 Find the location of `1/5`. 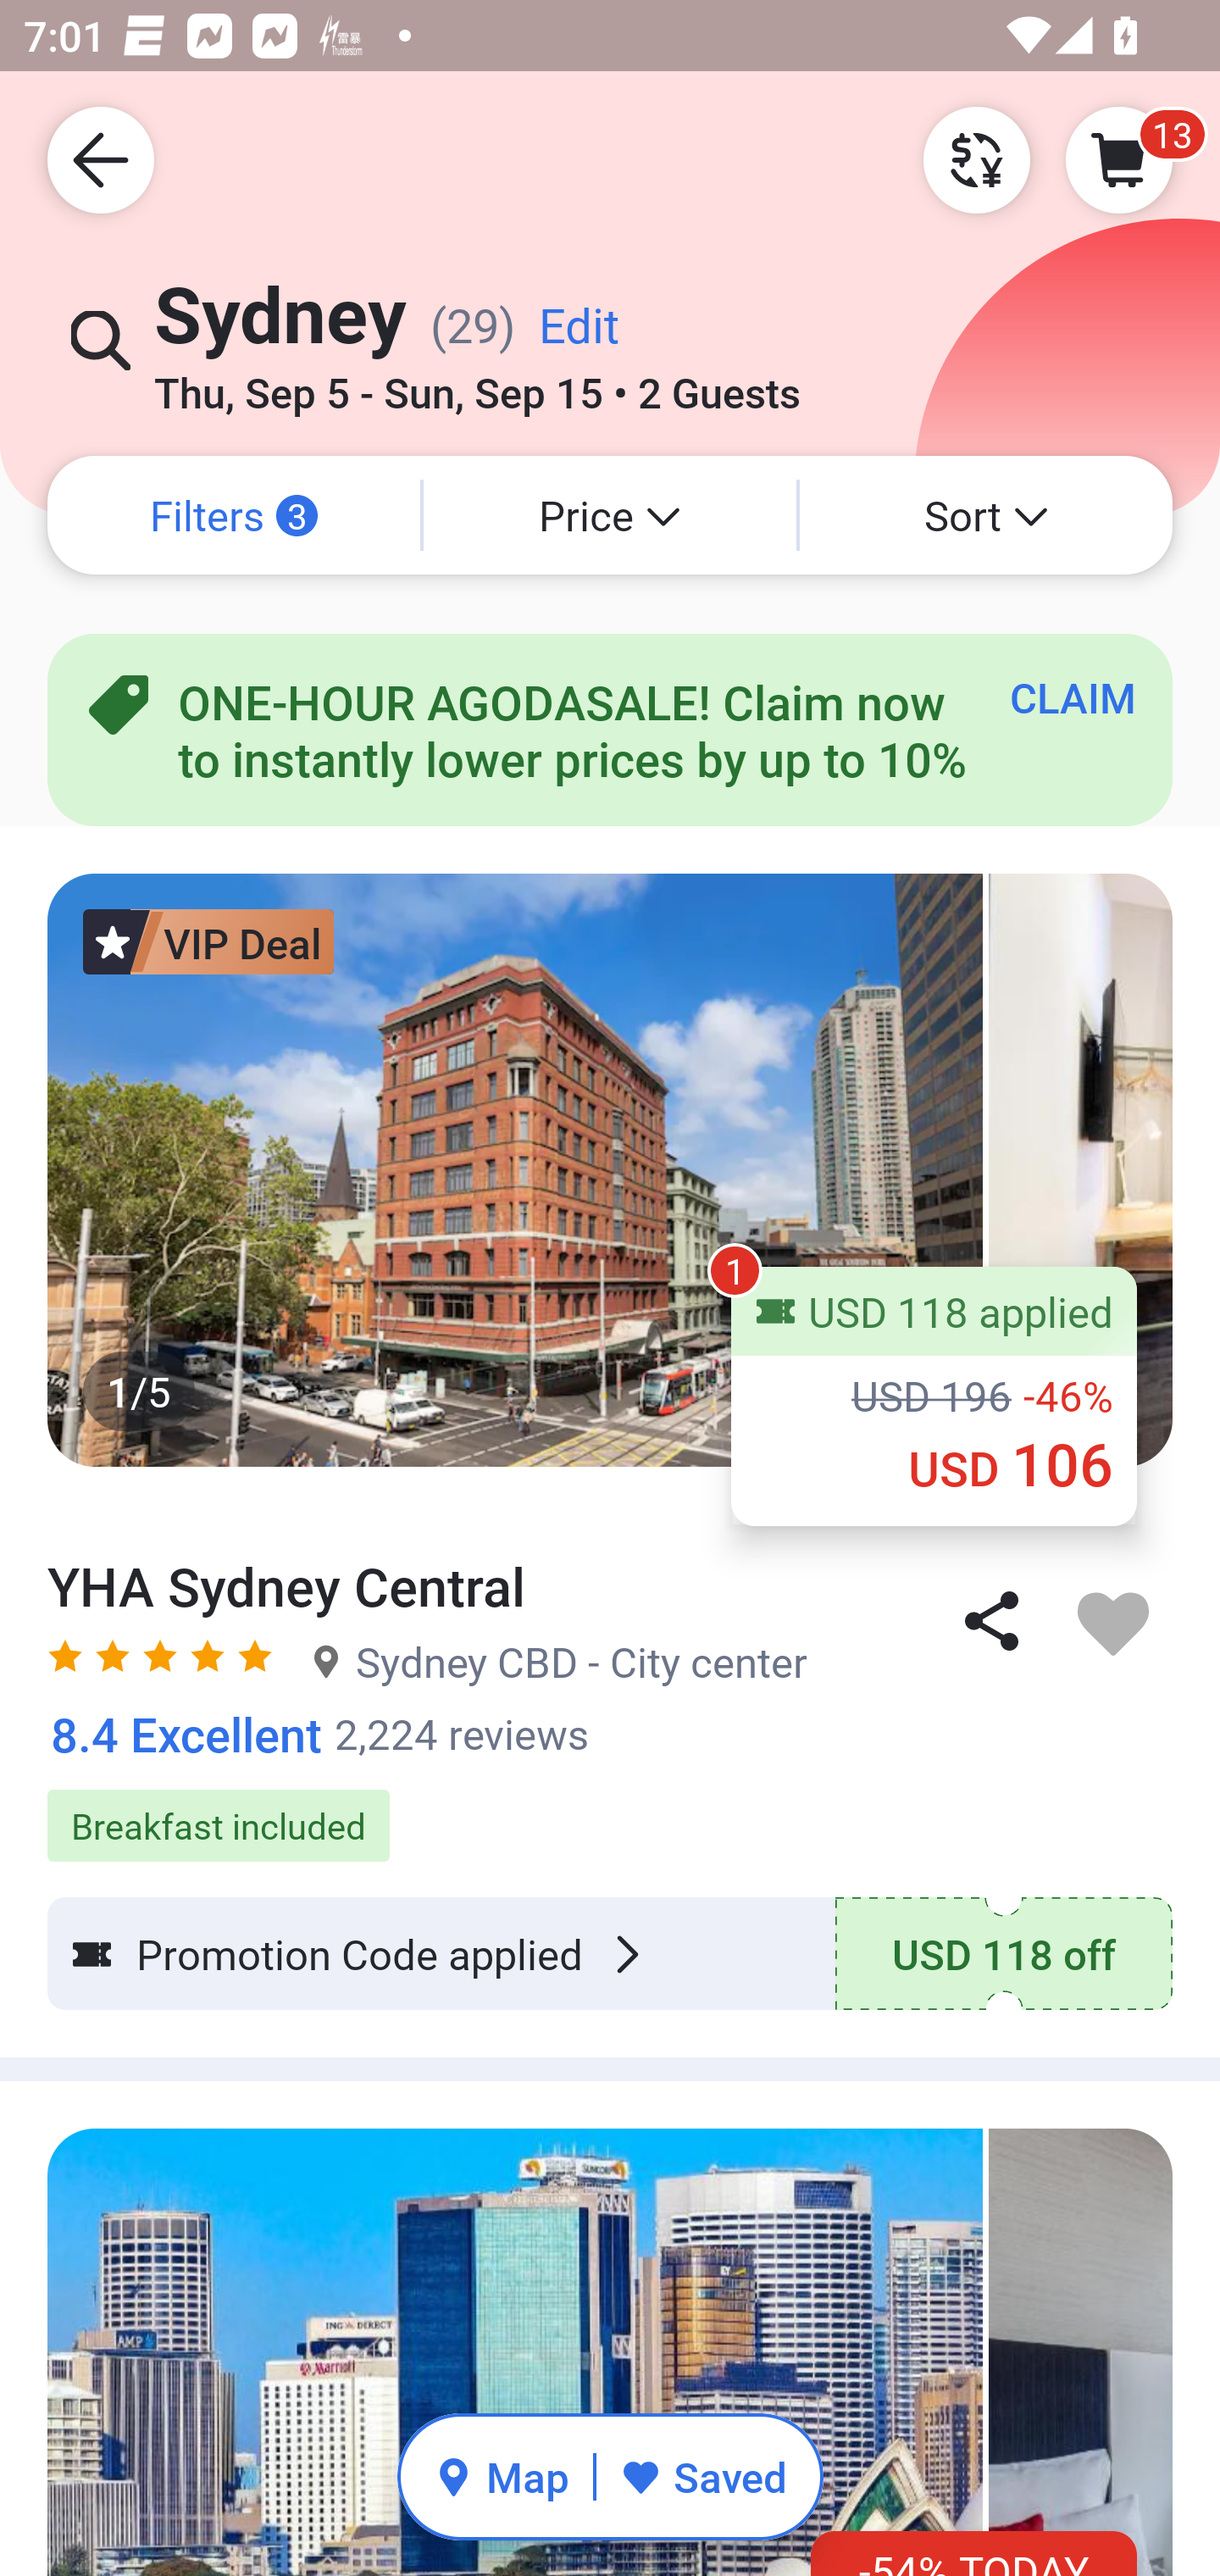

1/5 is located at coordinates (610, 1169).